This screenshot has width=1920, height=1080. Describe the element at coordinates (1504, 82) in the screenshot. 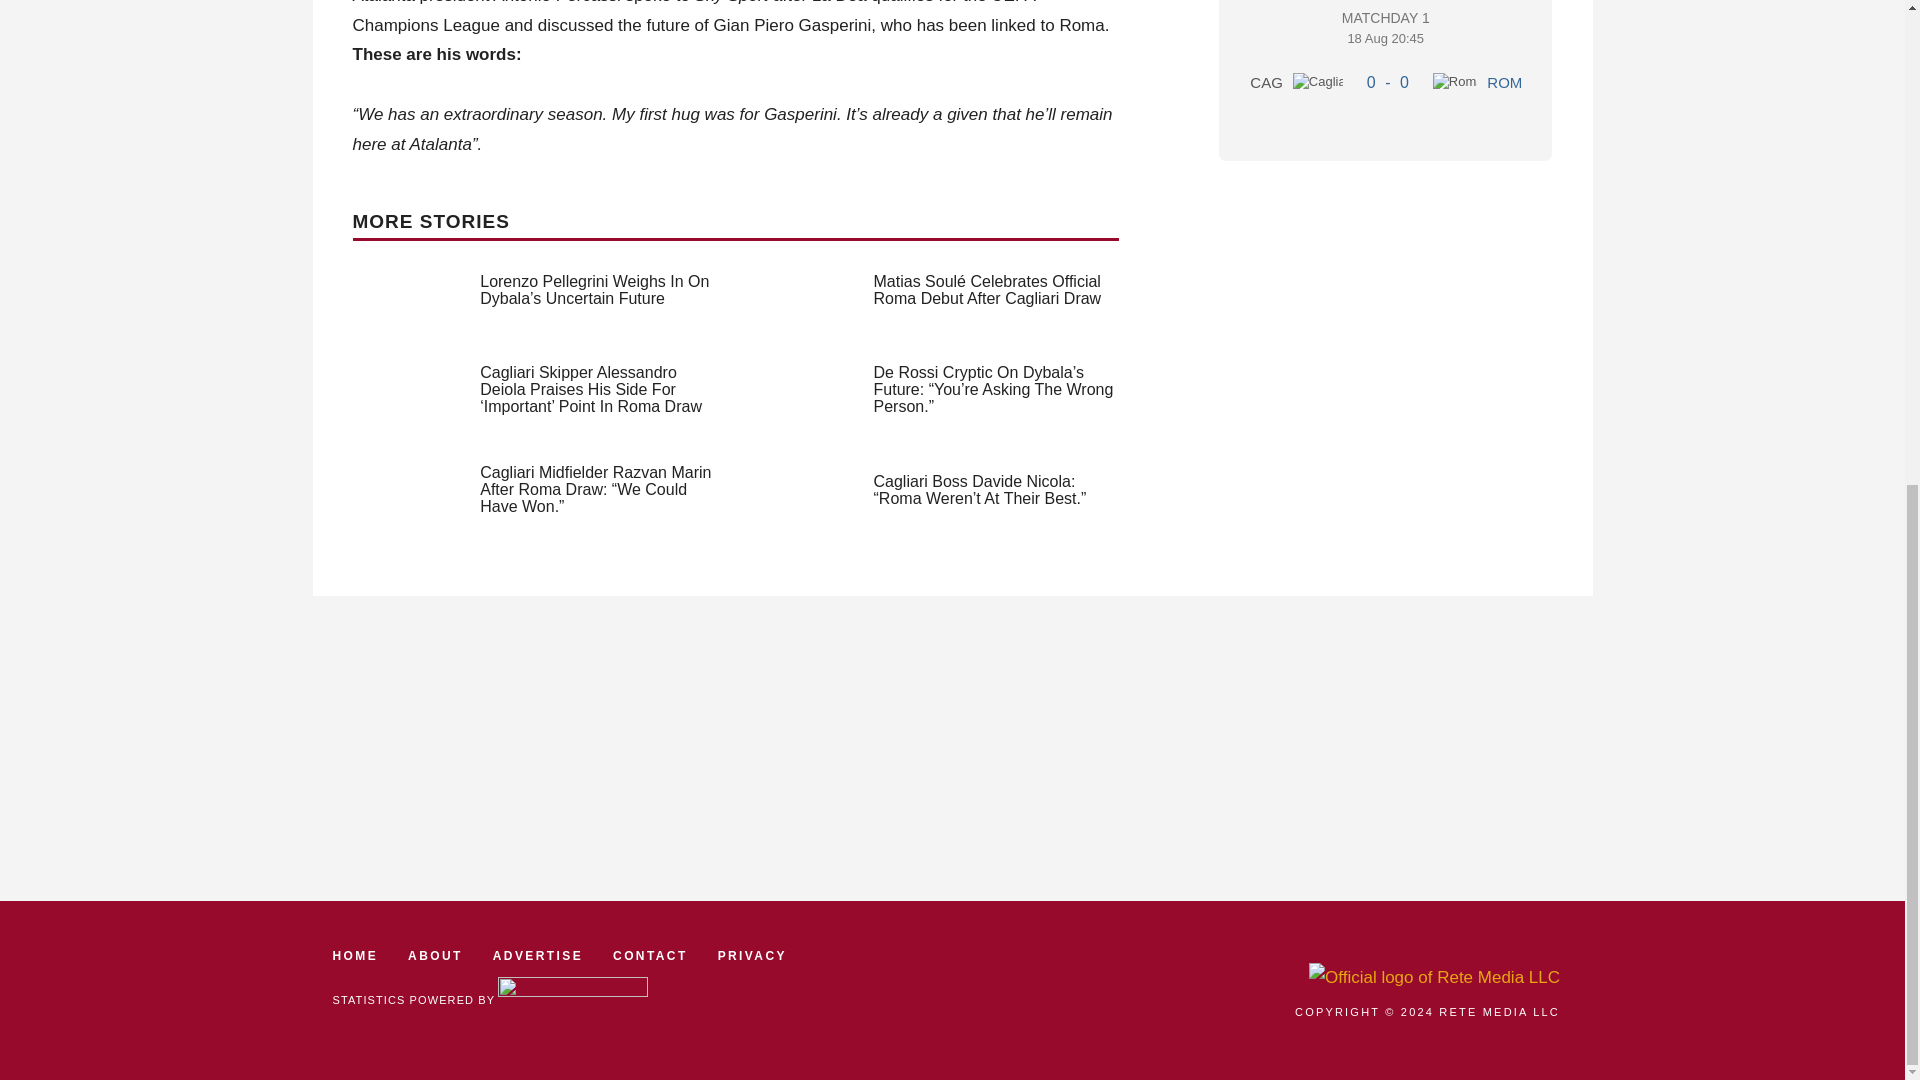

I see `ABOUT` at that location.